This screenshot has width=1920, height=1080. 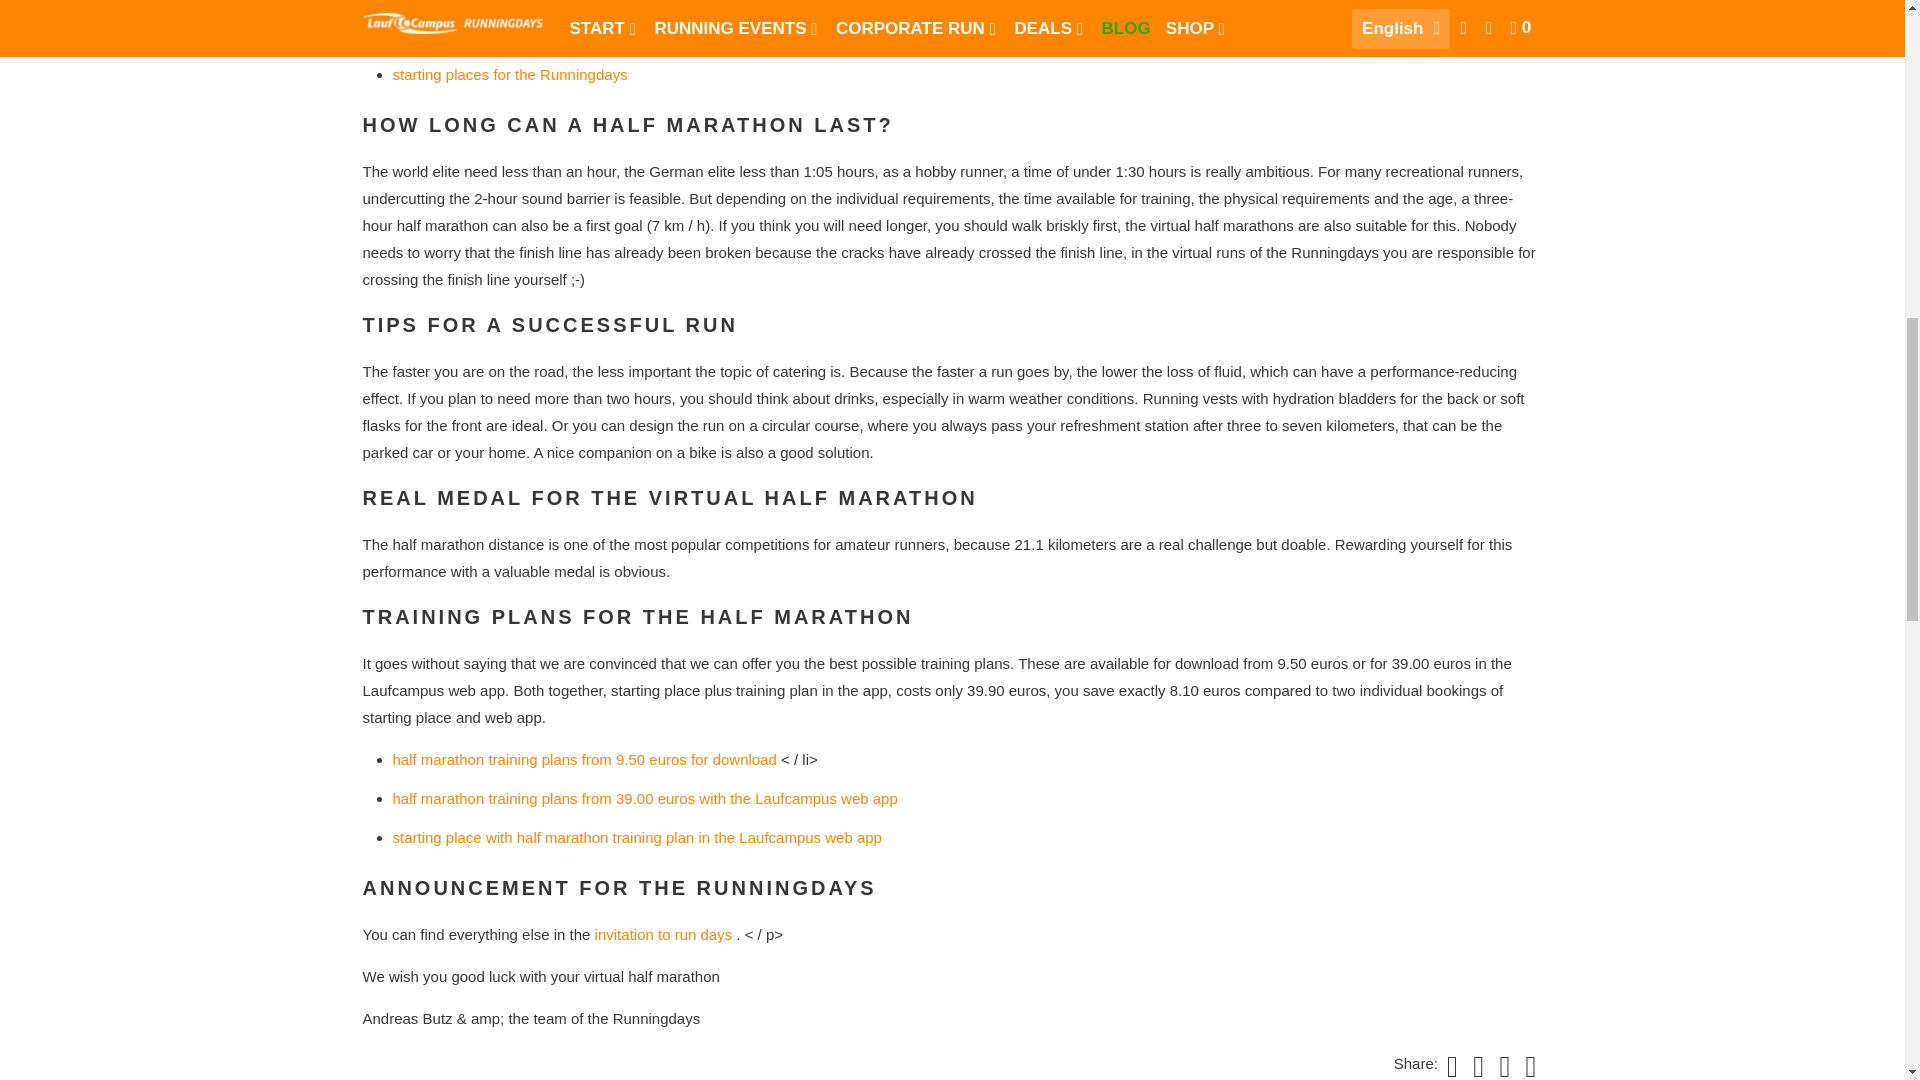 I want to click on Share this on Facebook, so click(x=1476, y=1064).